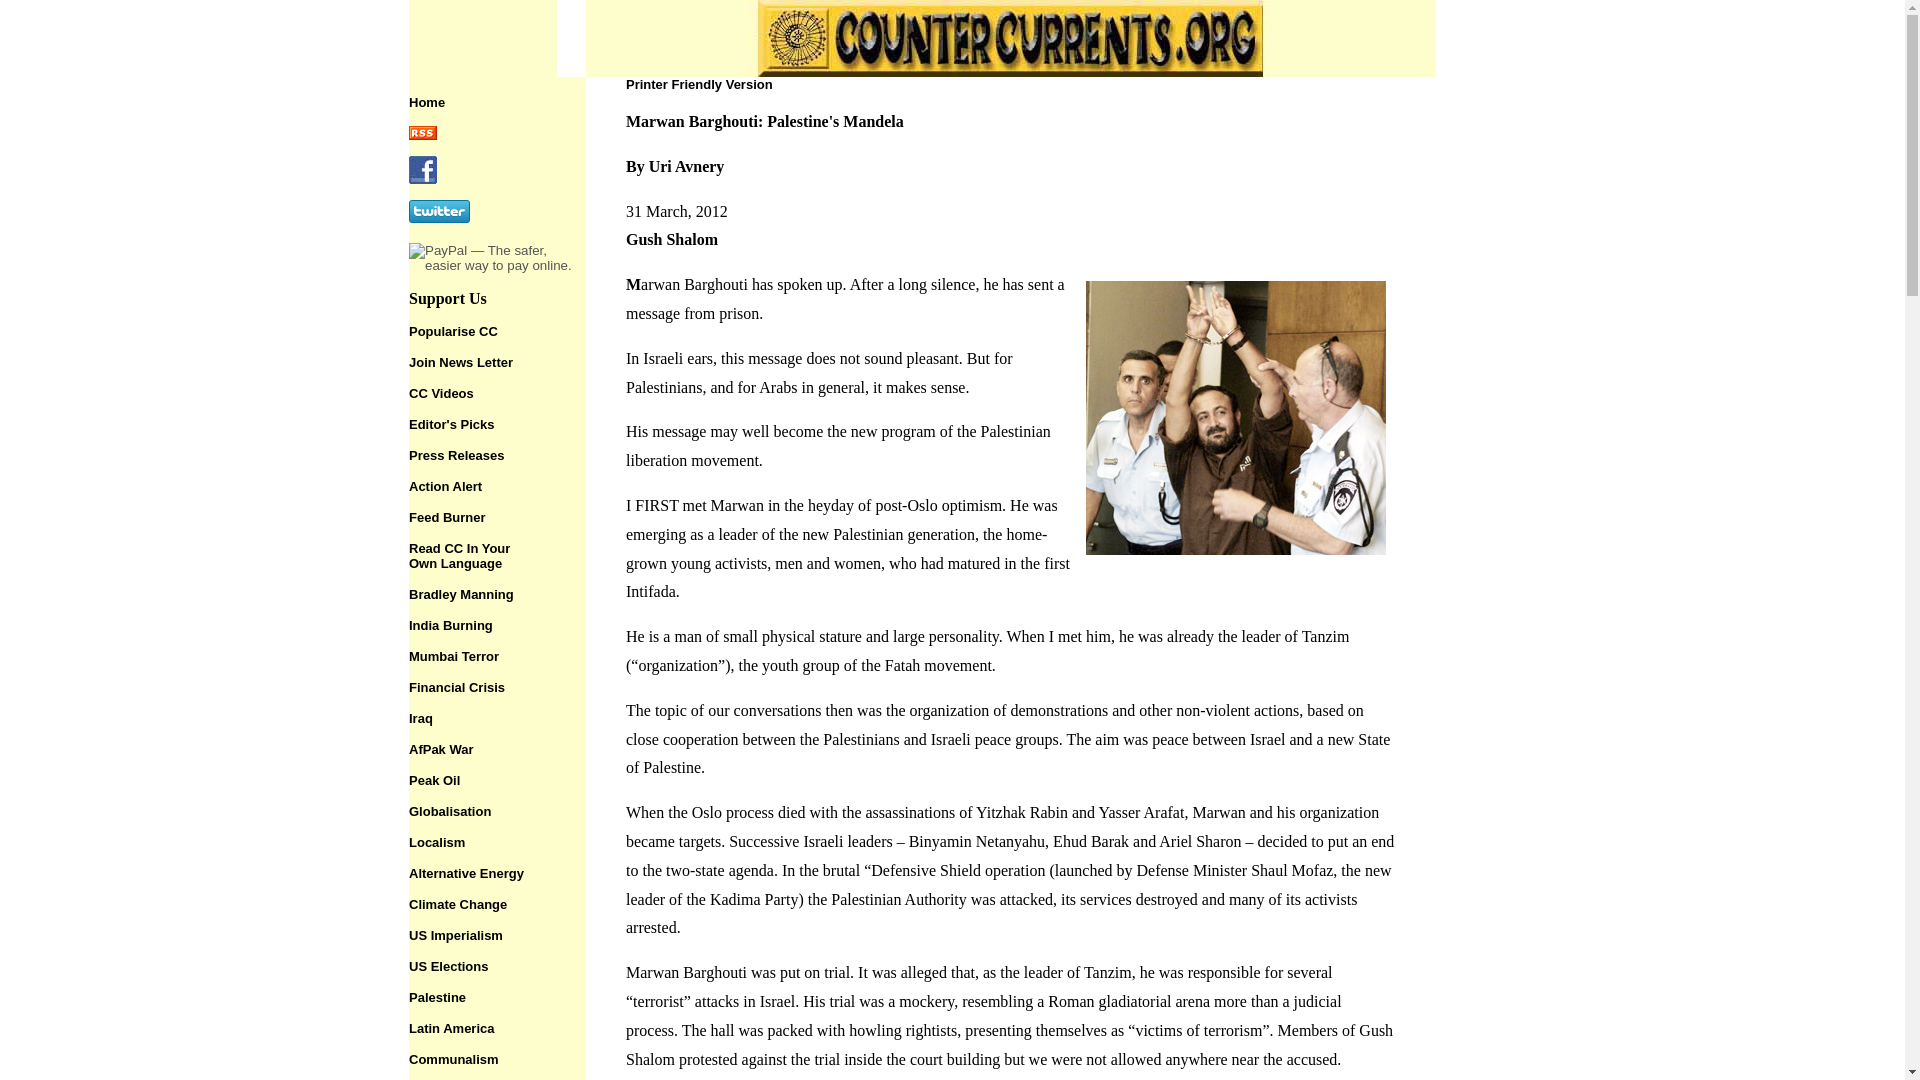 The image size is (1920, 1080). Describe the element at coordinates (461, 594) in the screenshot. I see `Popularise CC` at that location.